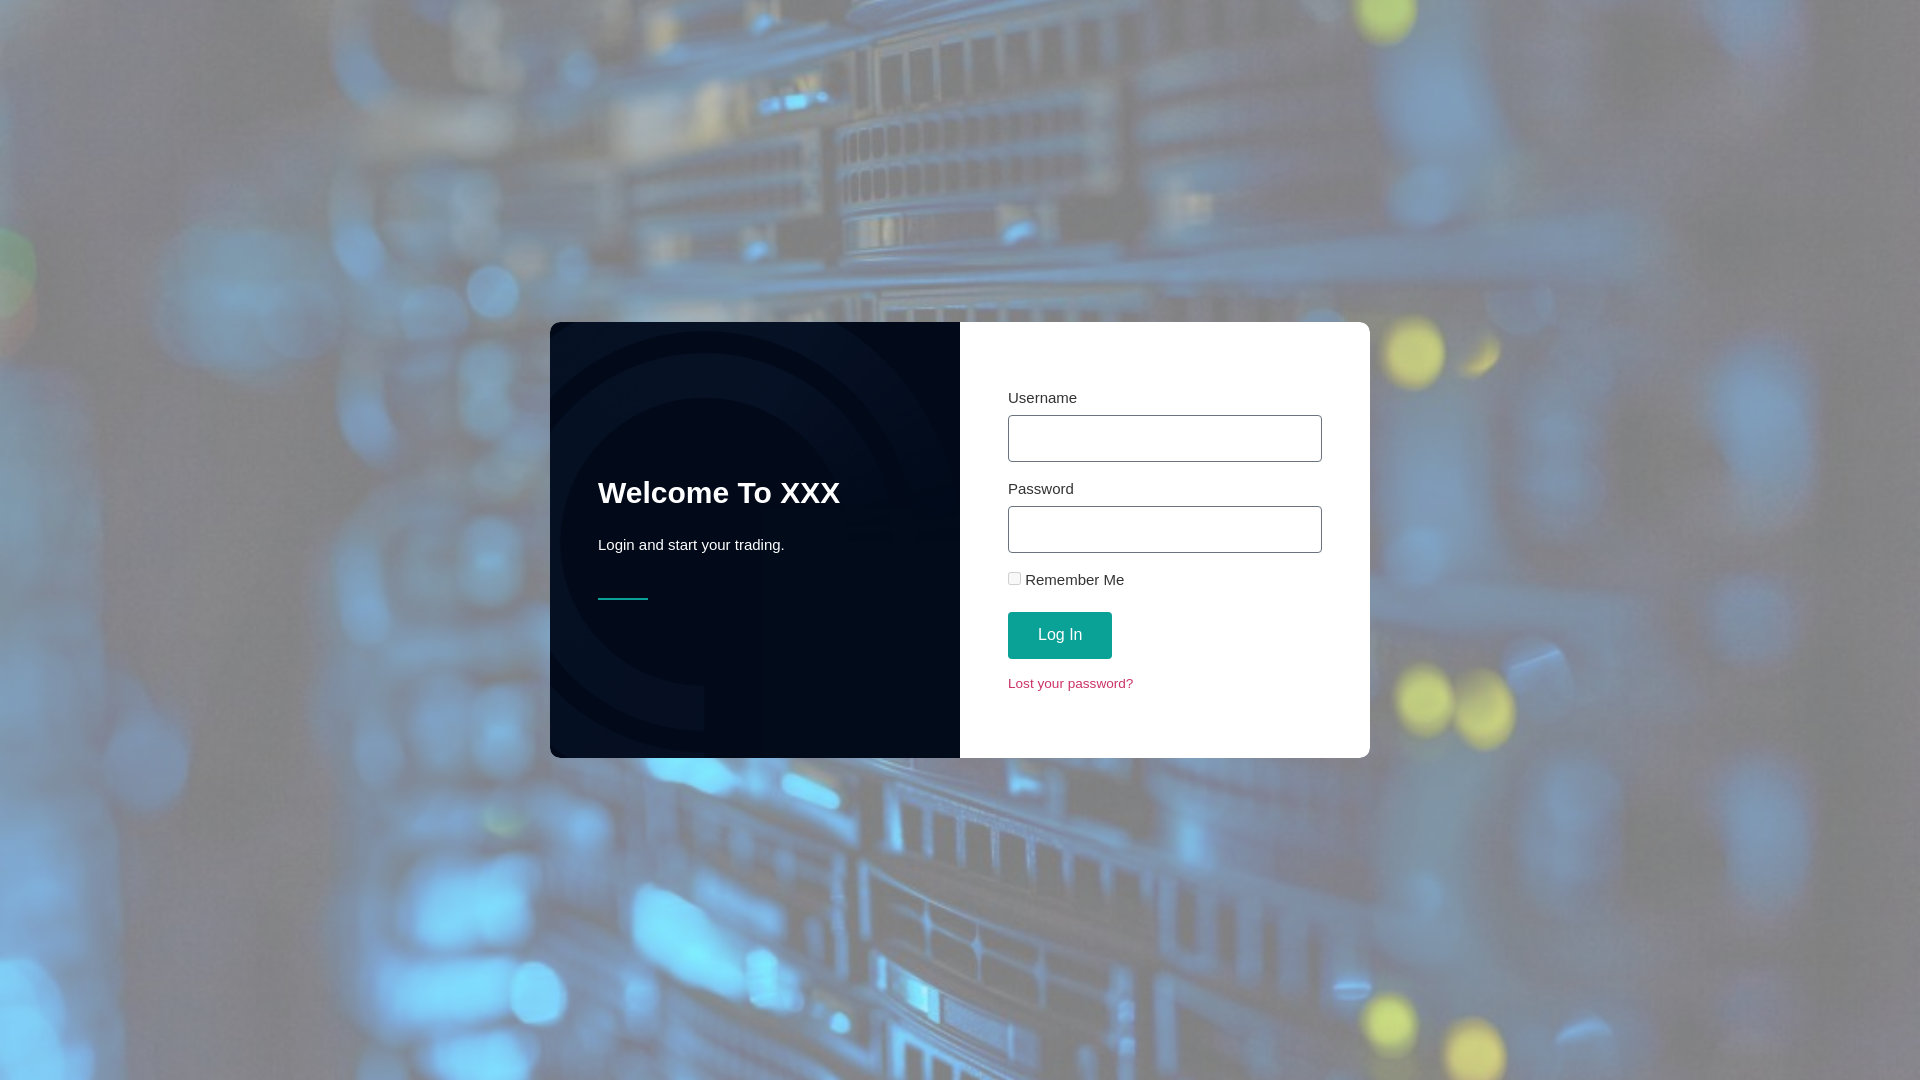 This screenshot has width=1920, height=1080. Describe the element at coordinates (1060, 635) in the screenshot. I see `Log In` at that location.